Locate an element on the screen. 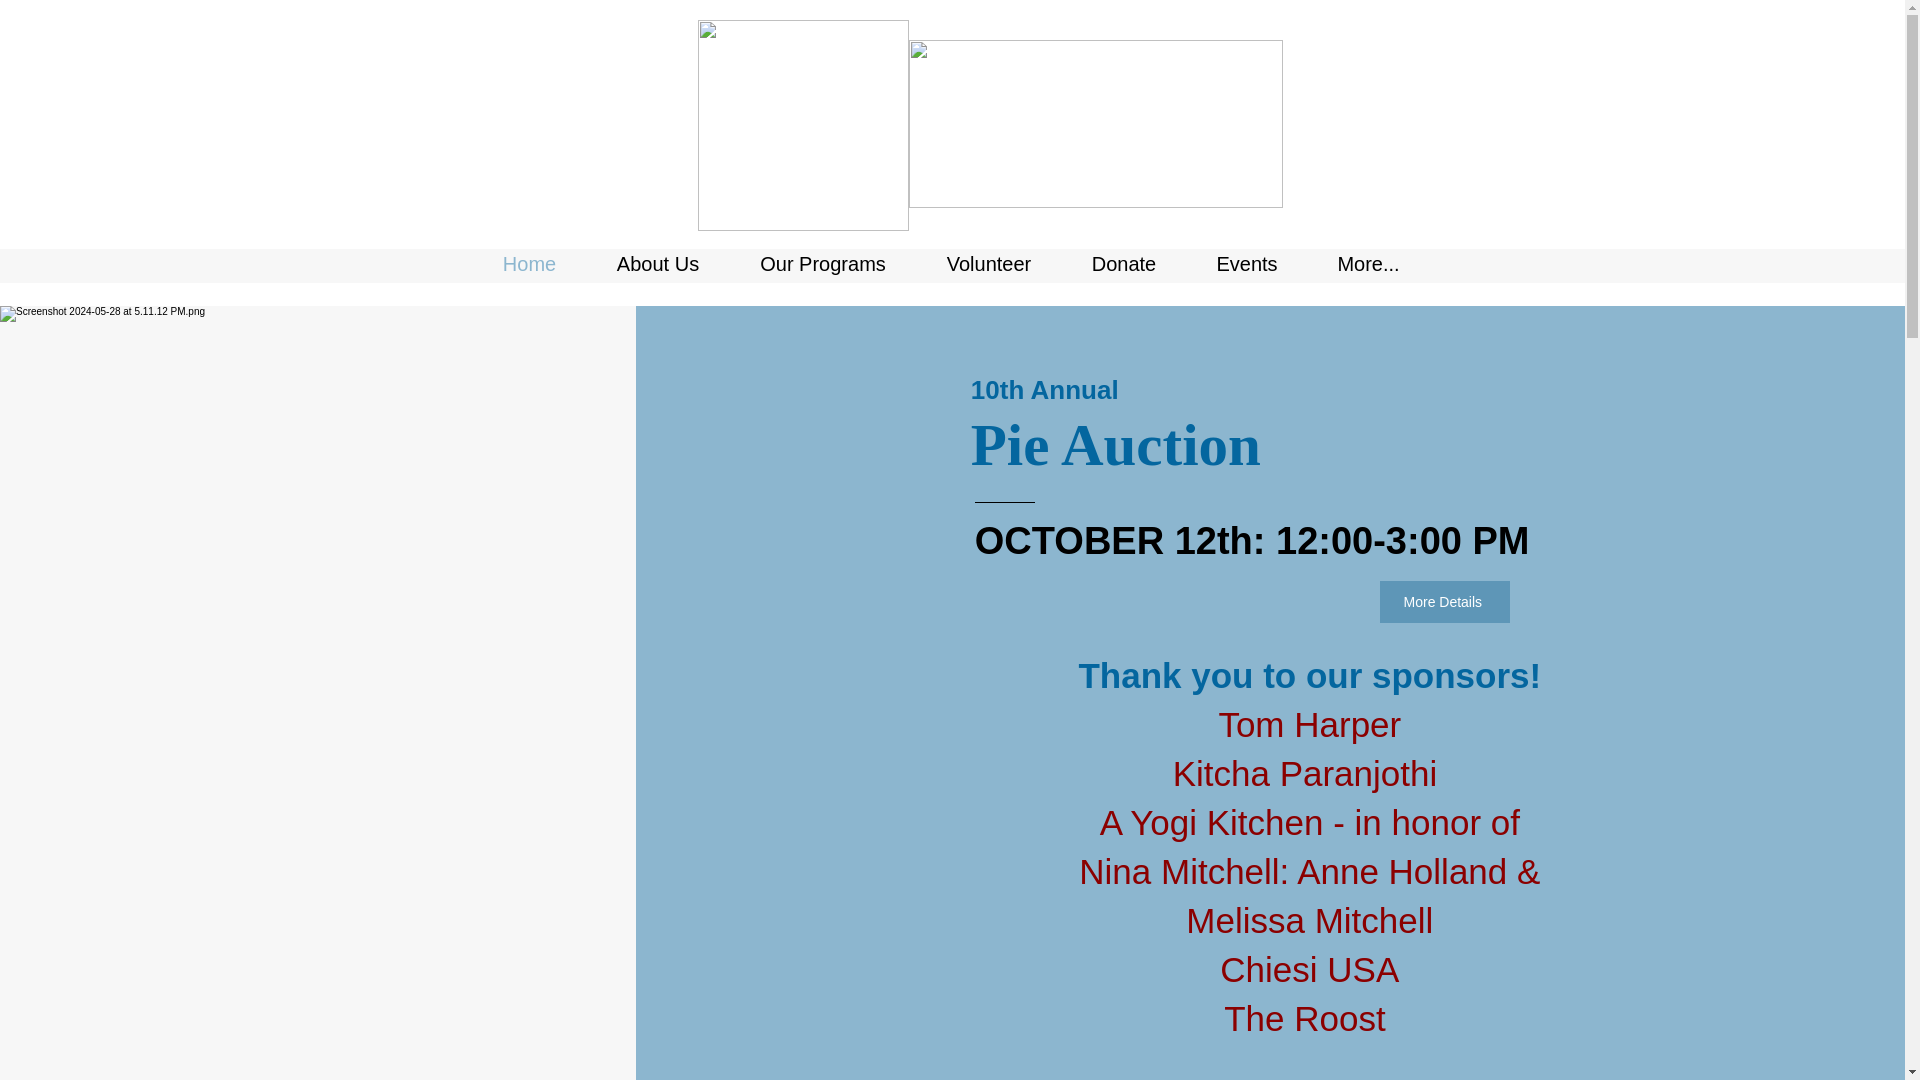 The height and width of the screenshot is (1080, 1920). Home is located at coordinates (528, 264).